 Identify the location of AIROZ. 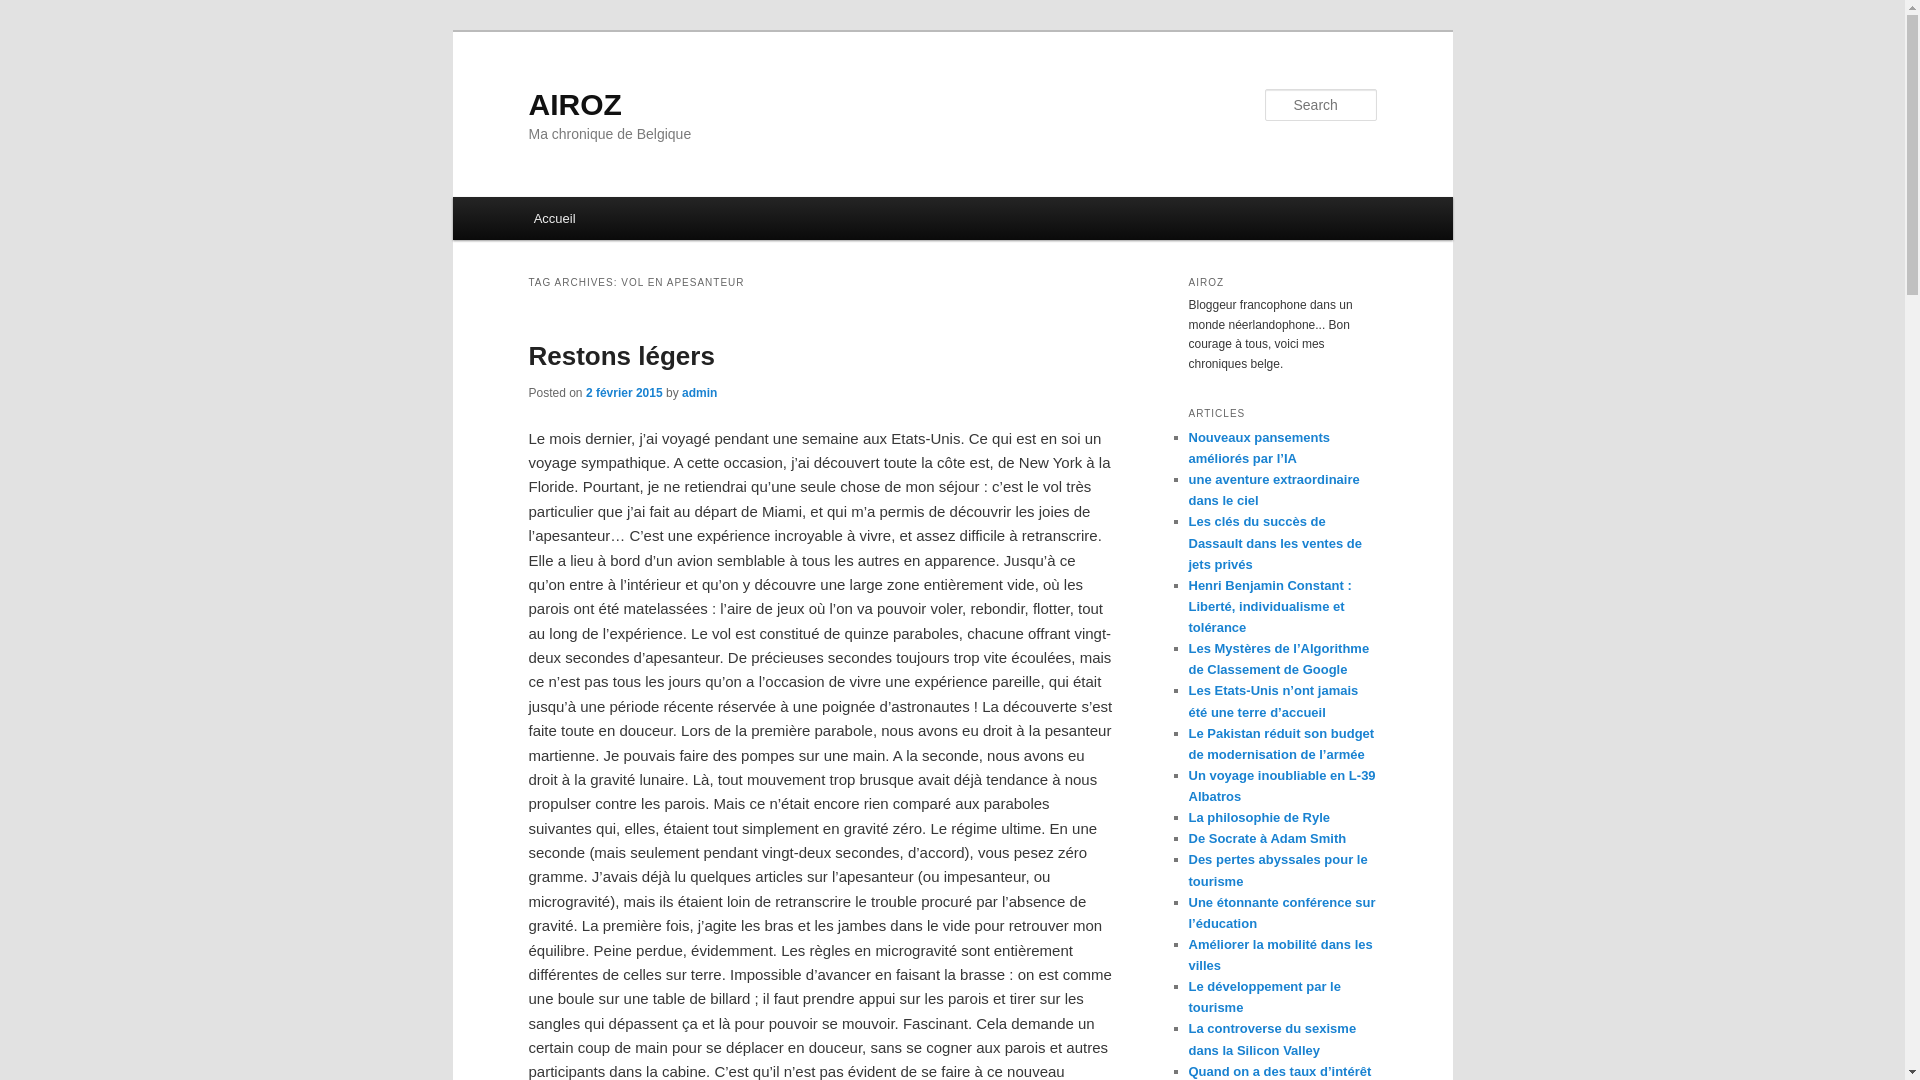
(574, 104).